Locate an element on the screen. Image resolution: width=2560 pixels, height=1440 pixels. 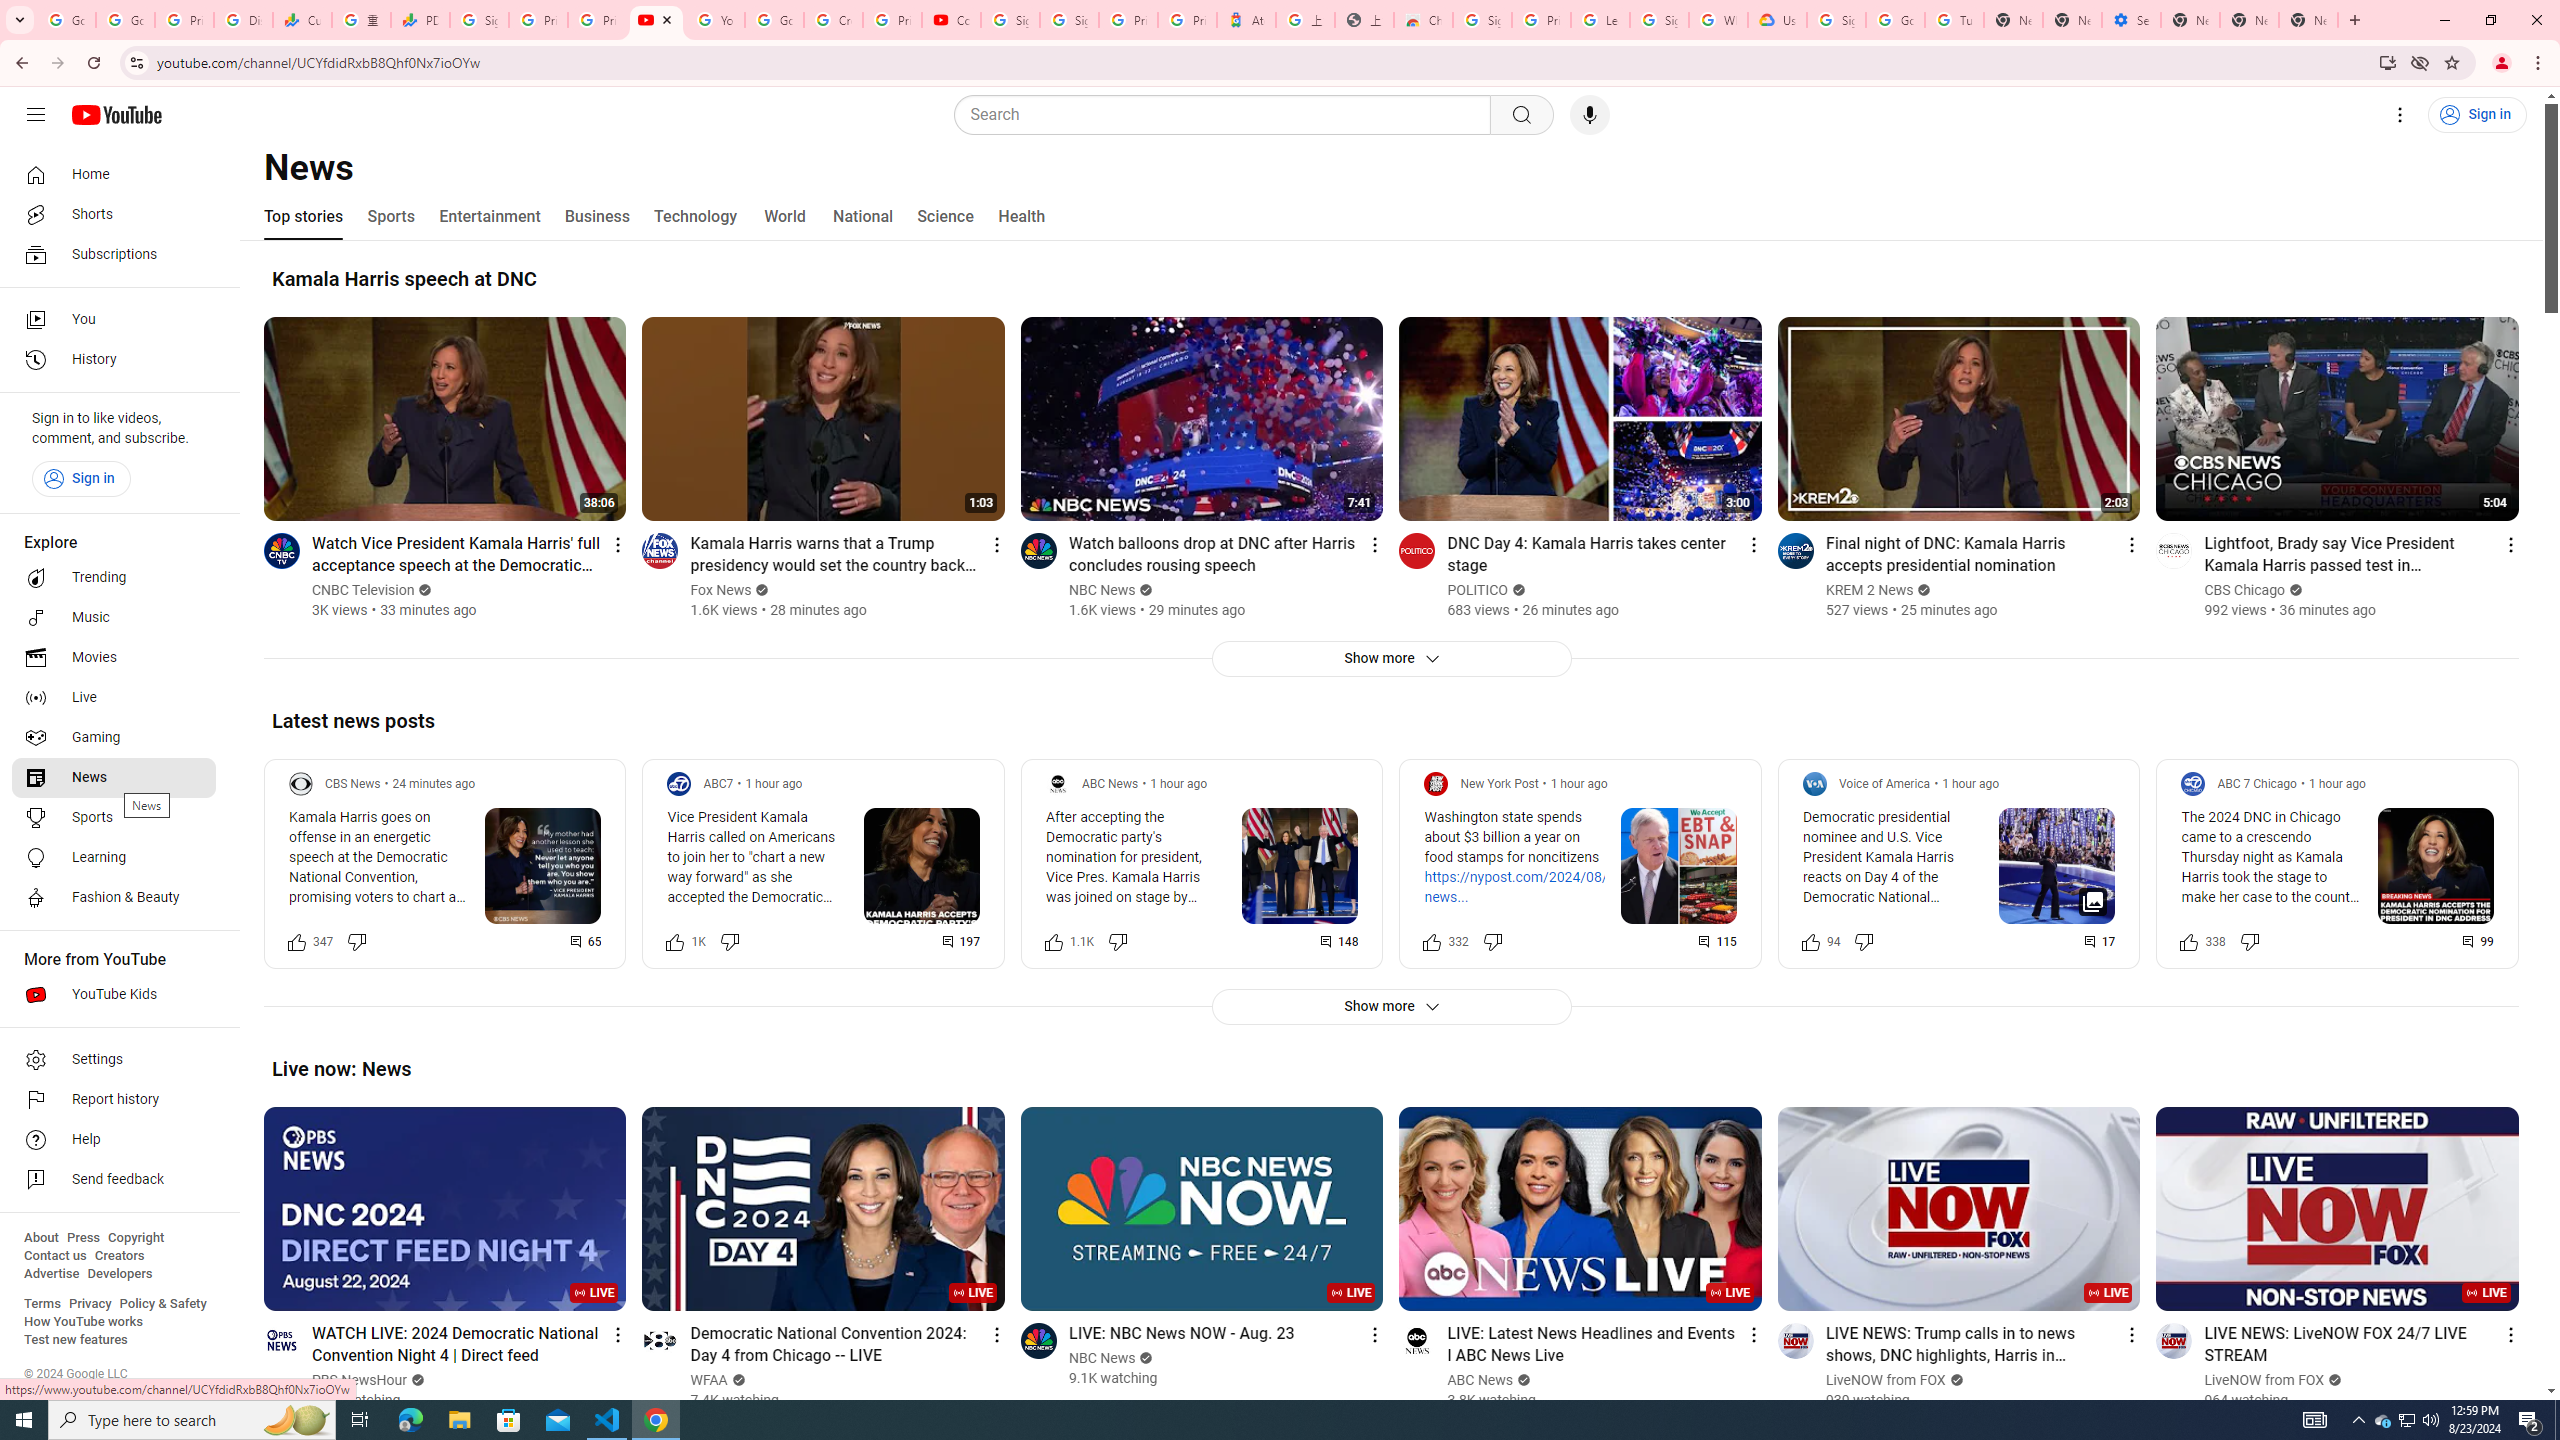
Go to channel is located at coordinates (2174, 1340).